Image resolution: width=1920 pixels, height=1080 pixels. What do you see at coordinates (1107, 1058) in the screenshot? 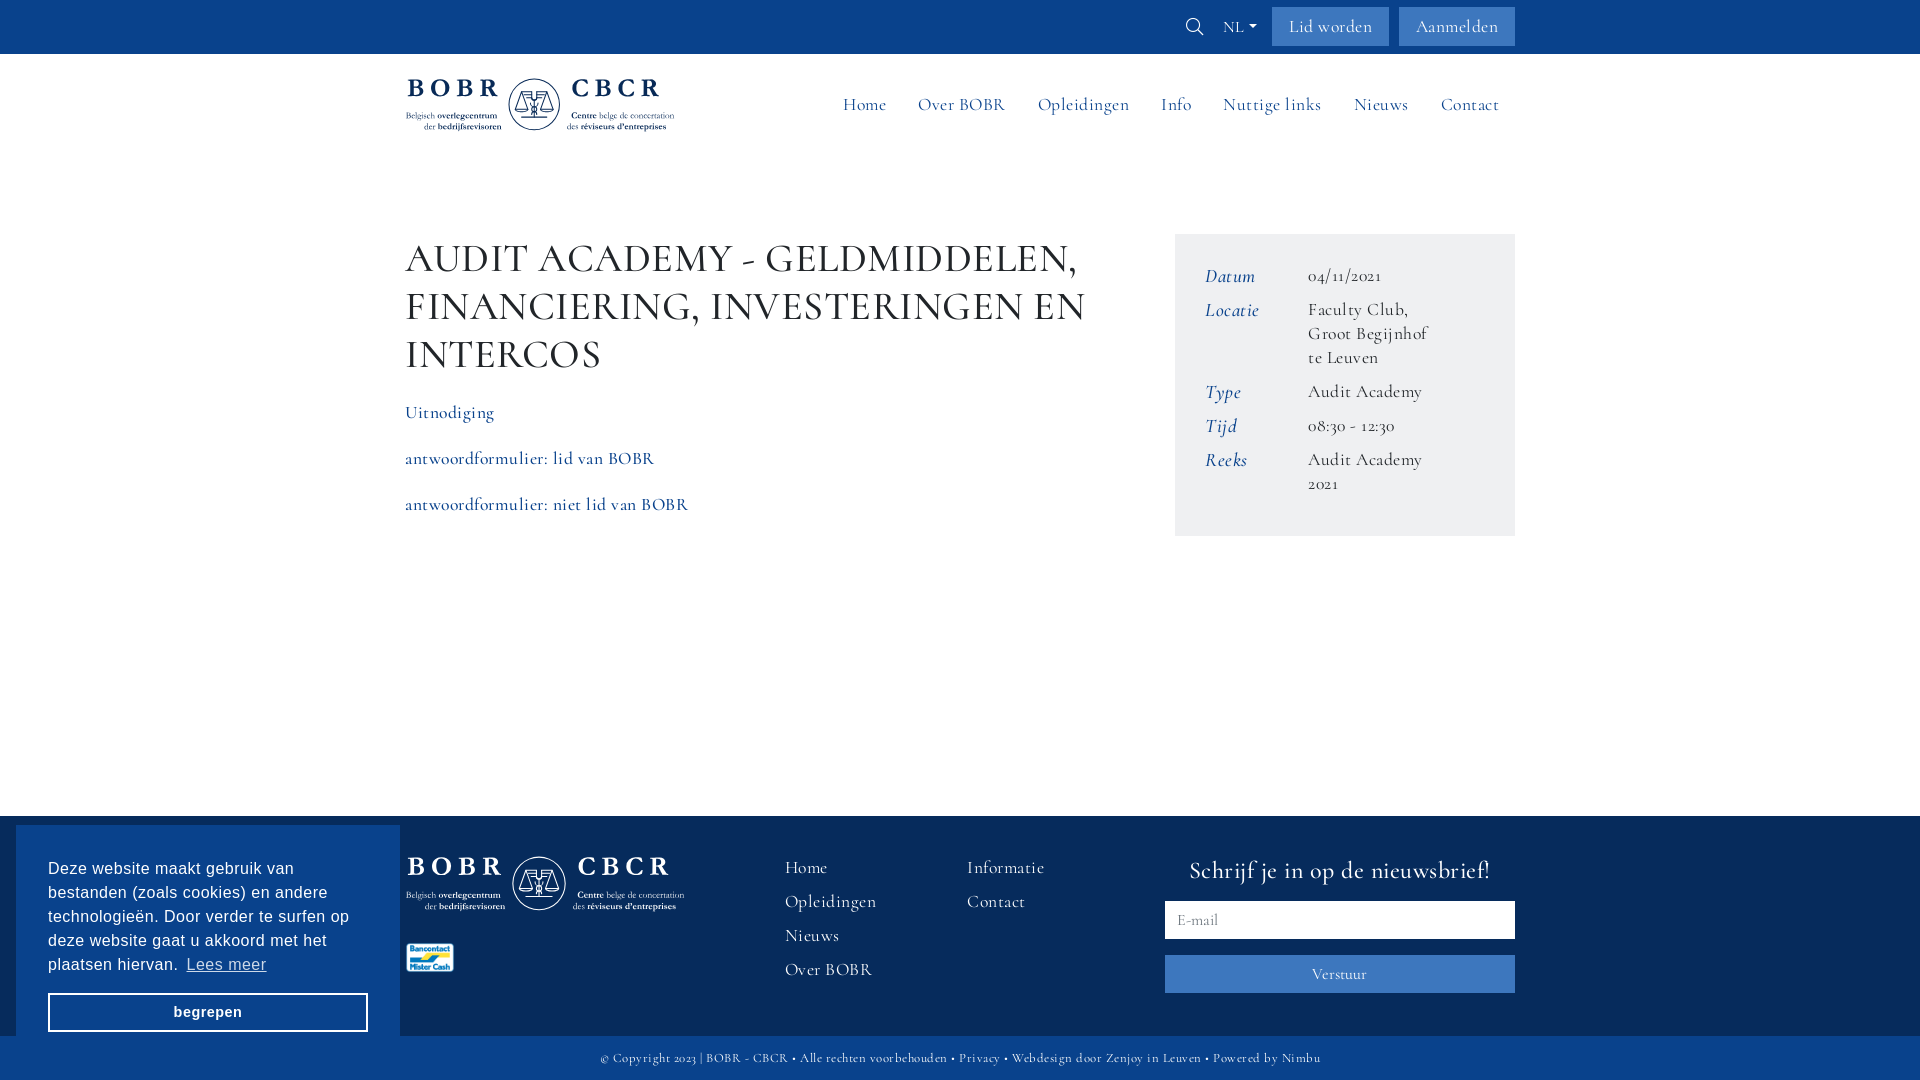
I see `Webdesign door Zenjoy in Leuven` at bounding box center [1107, 1058].